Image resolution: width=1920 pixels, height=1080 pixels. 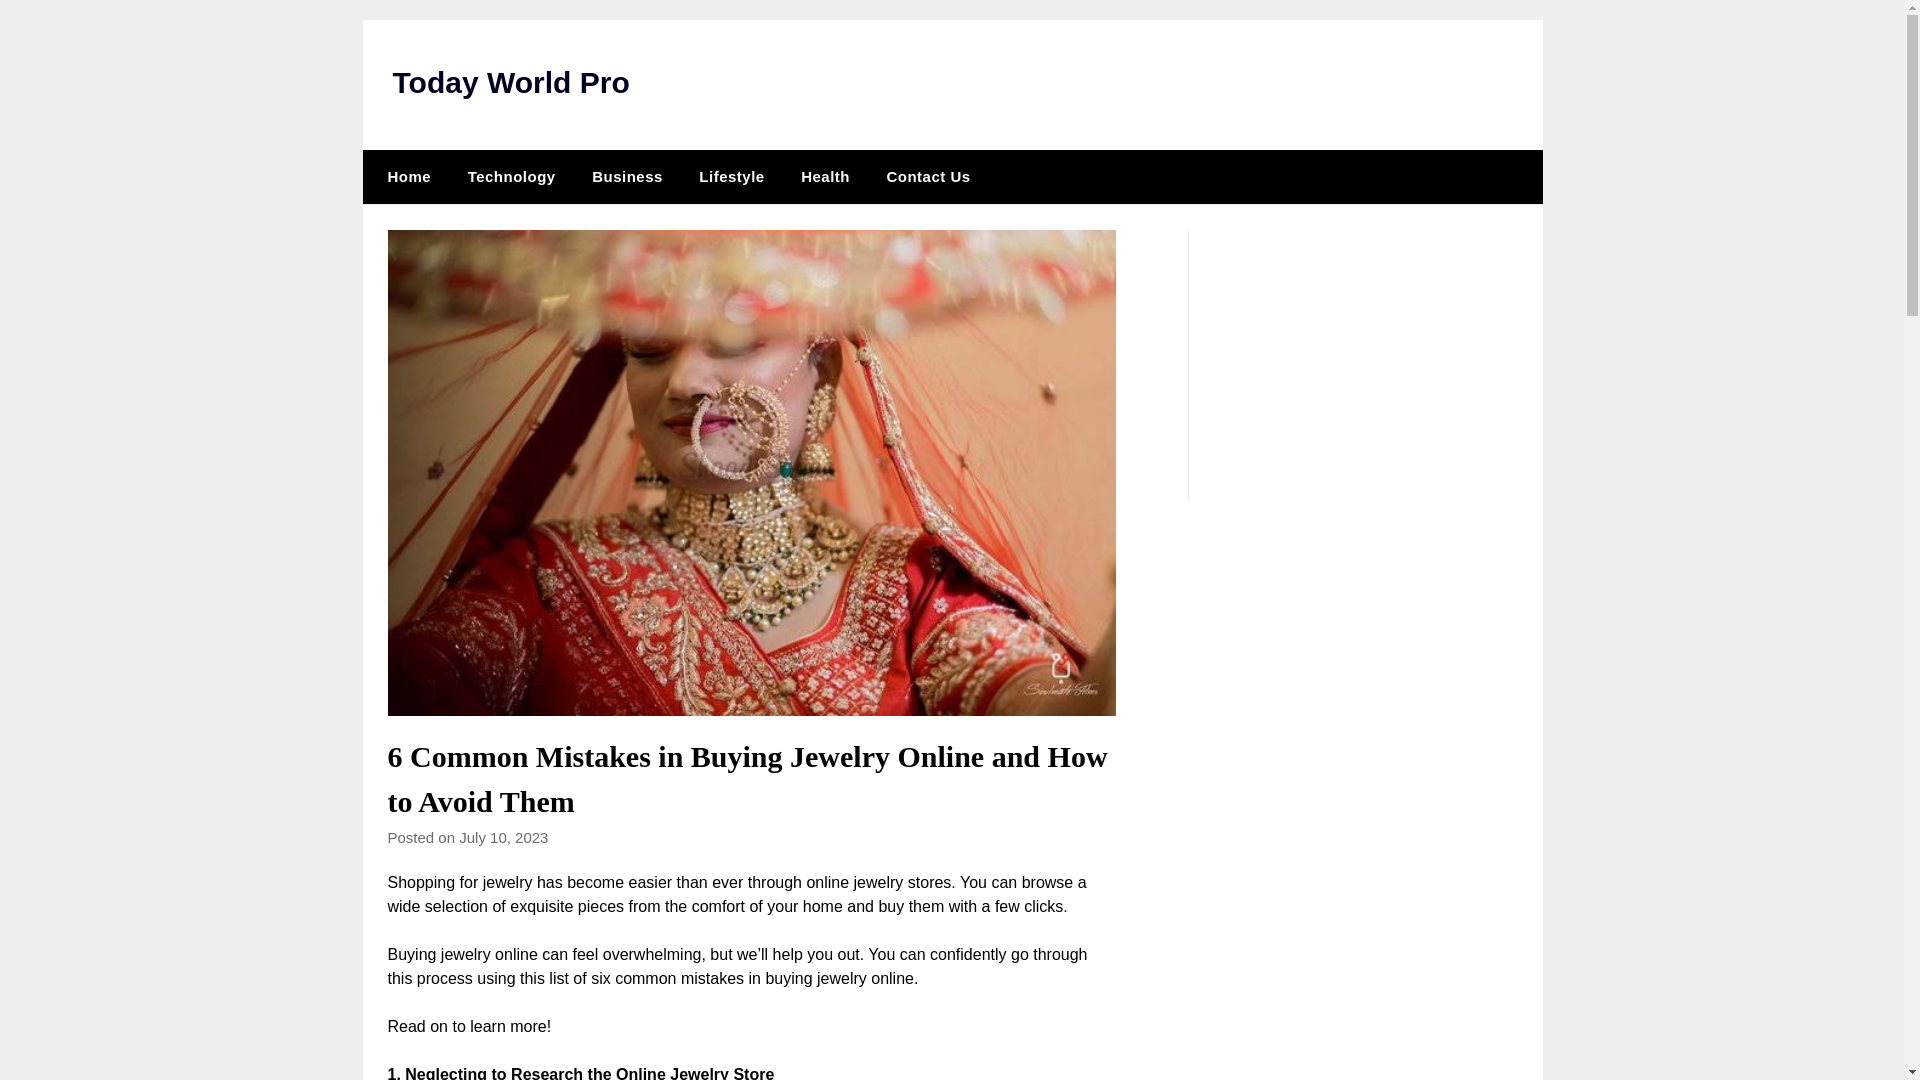 What do you see at coordinates (928, 177) in the screenshot?
I see `Contact Us` at bounding box center [928, 177].